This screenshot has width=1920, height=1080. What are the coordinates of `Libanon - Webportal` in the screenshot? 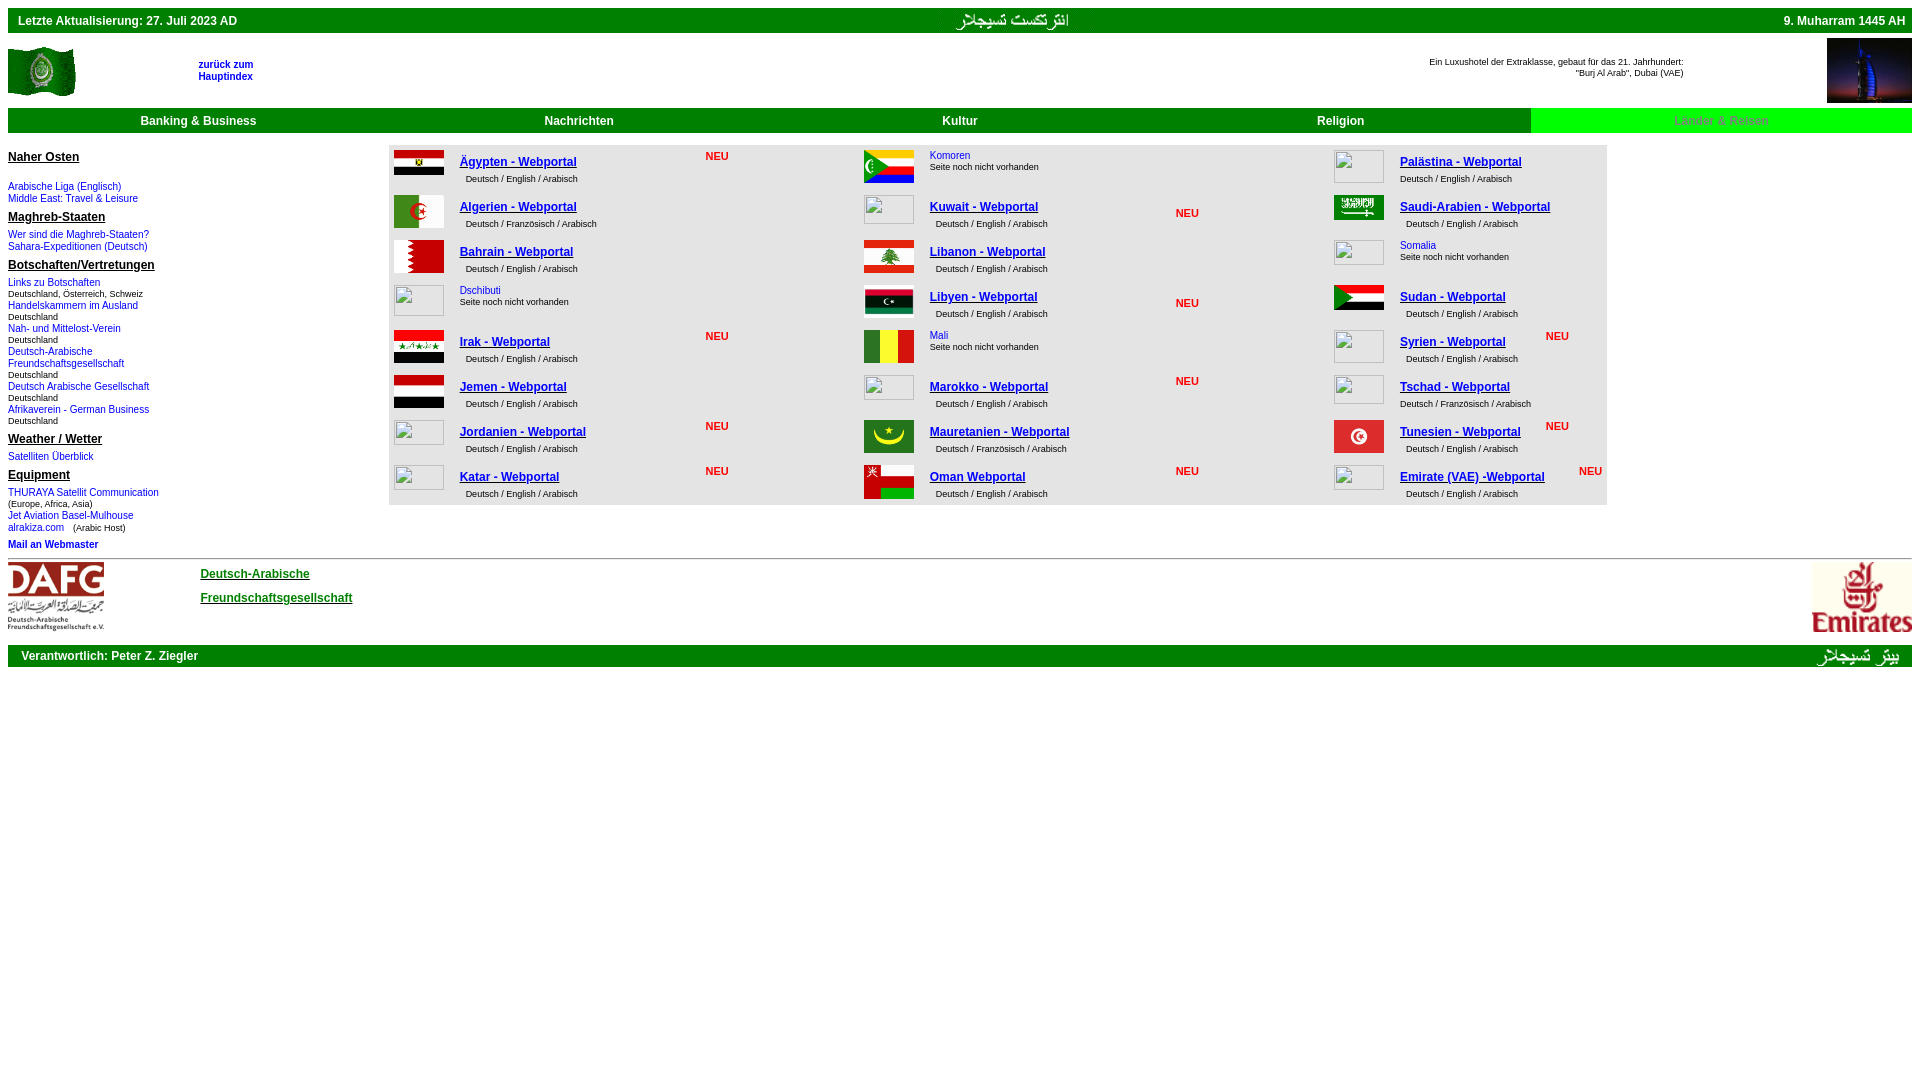 It's located at (988, 252).